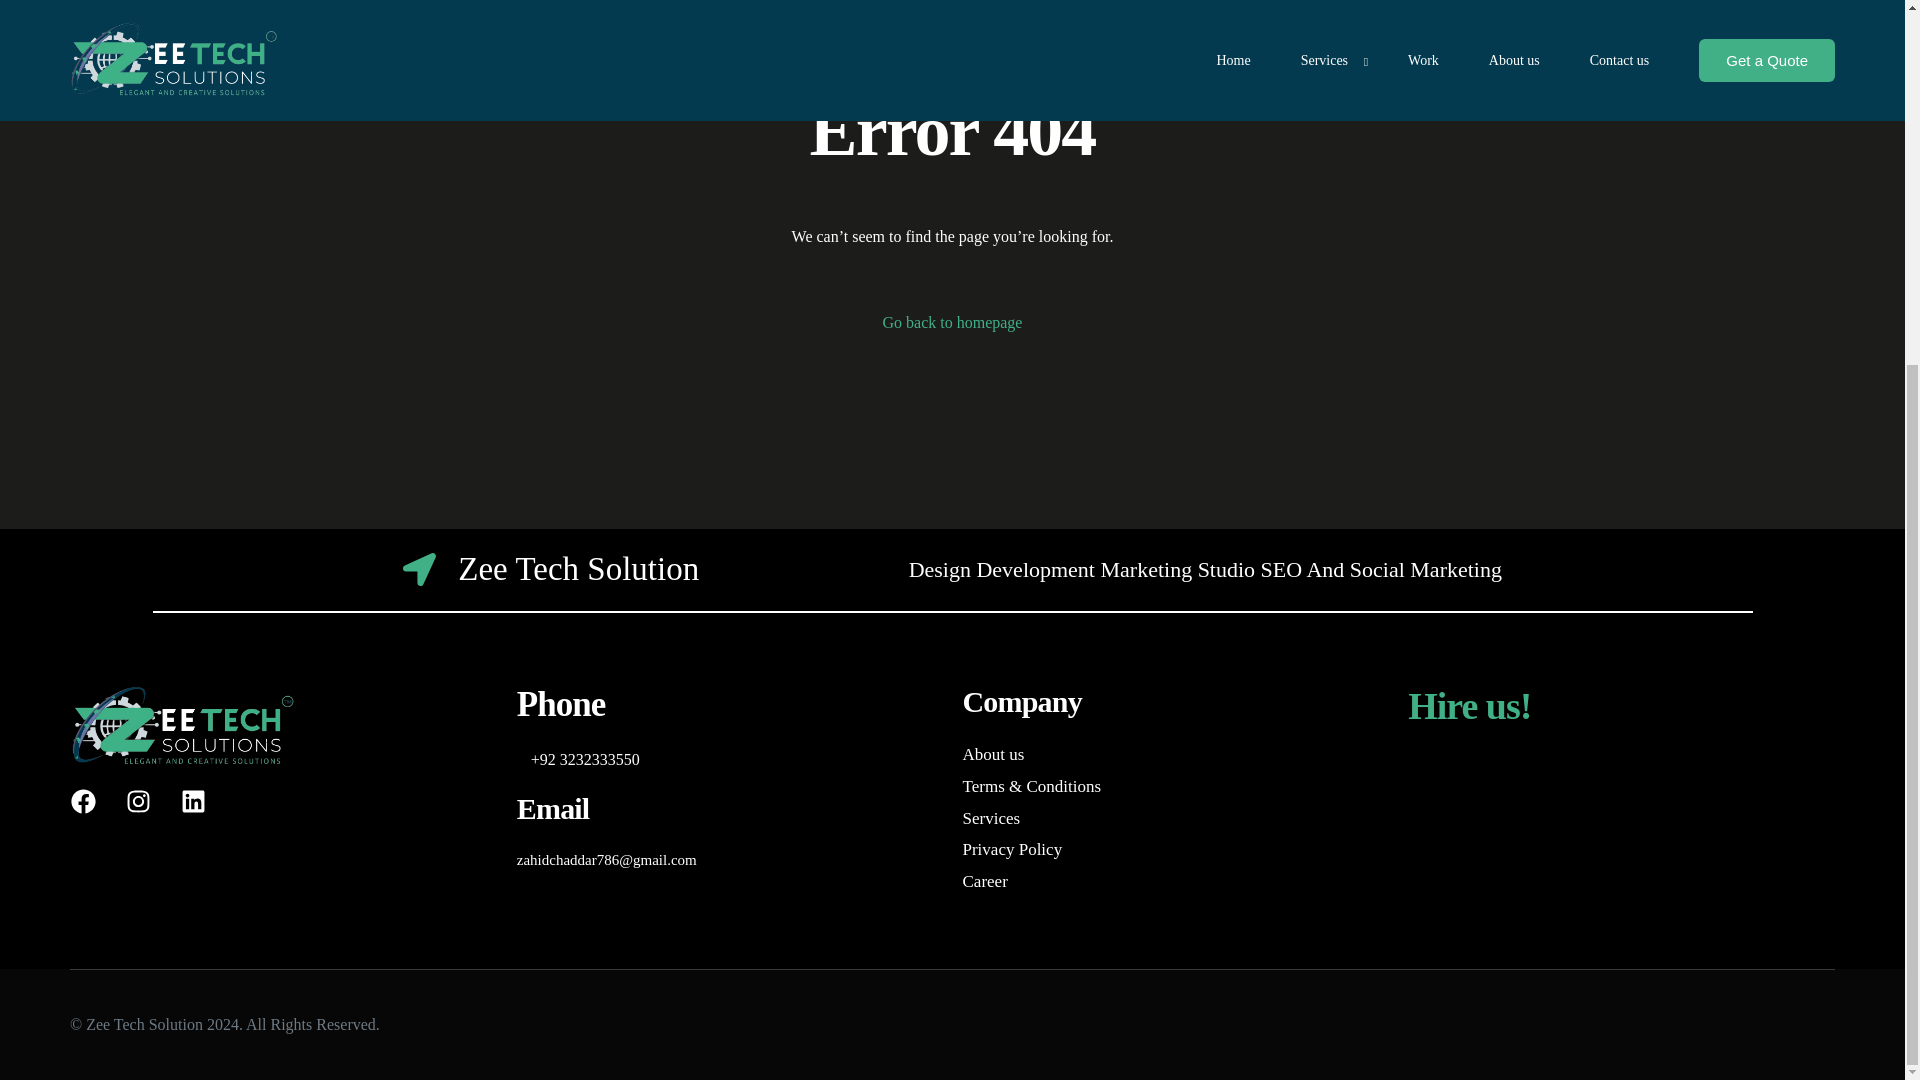 The height and width of the screenshot is (1080, 1920). Describe the element at coordinates (1174, 818) in the screenshot. I see `Services` at that location.